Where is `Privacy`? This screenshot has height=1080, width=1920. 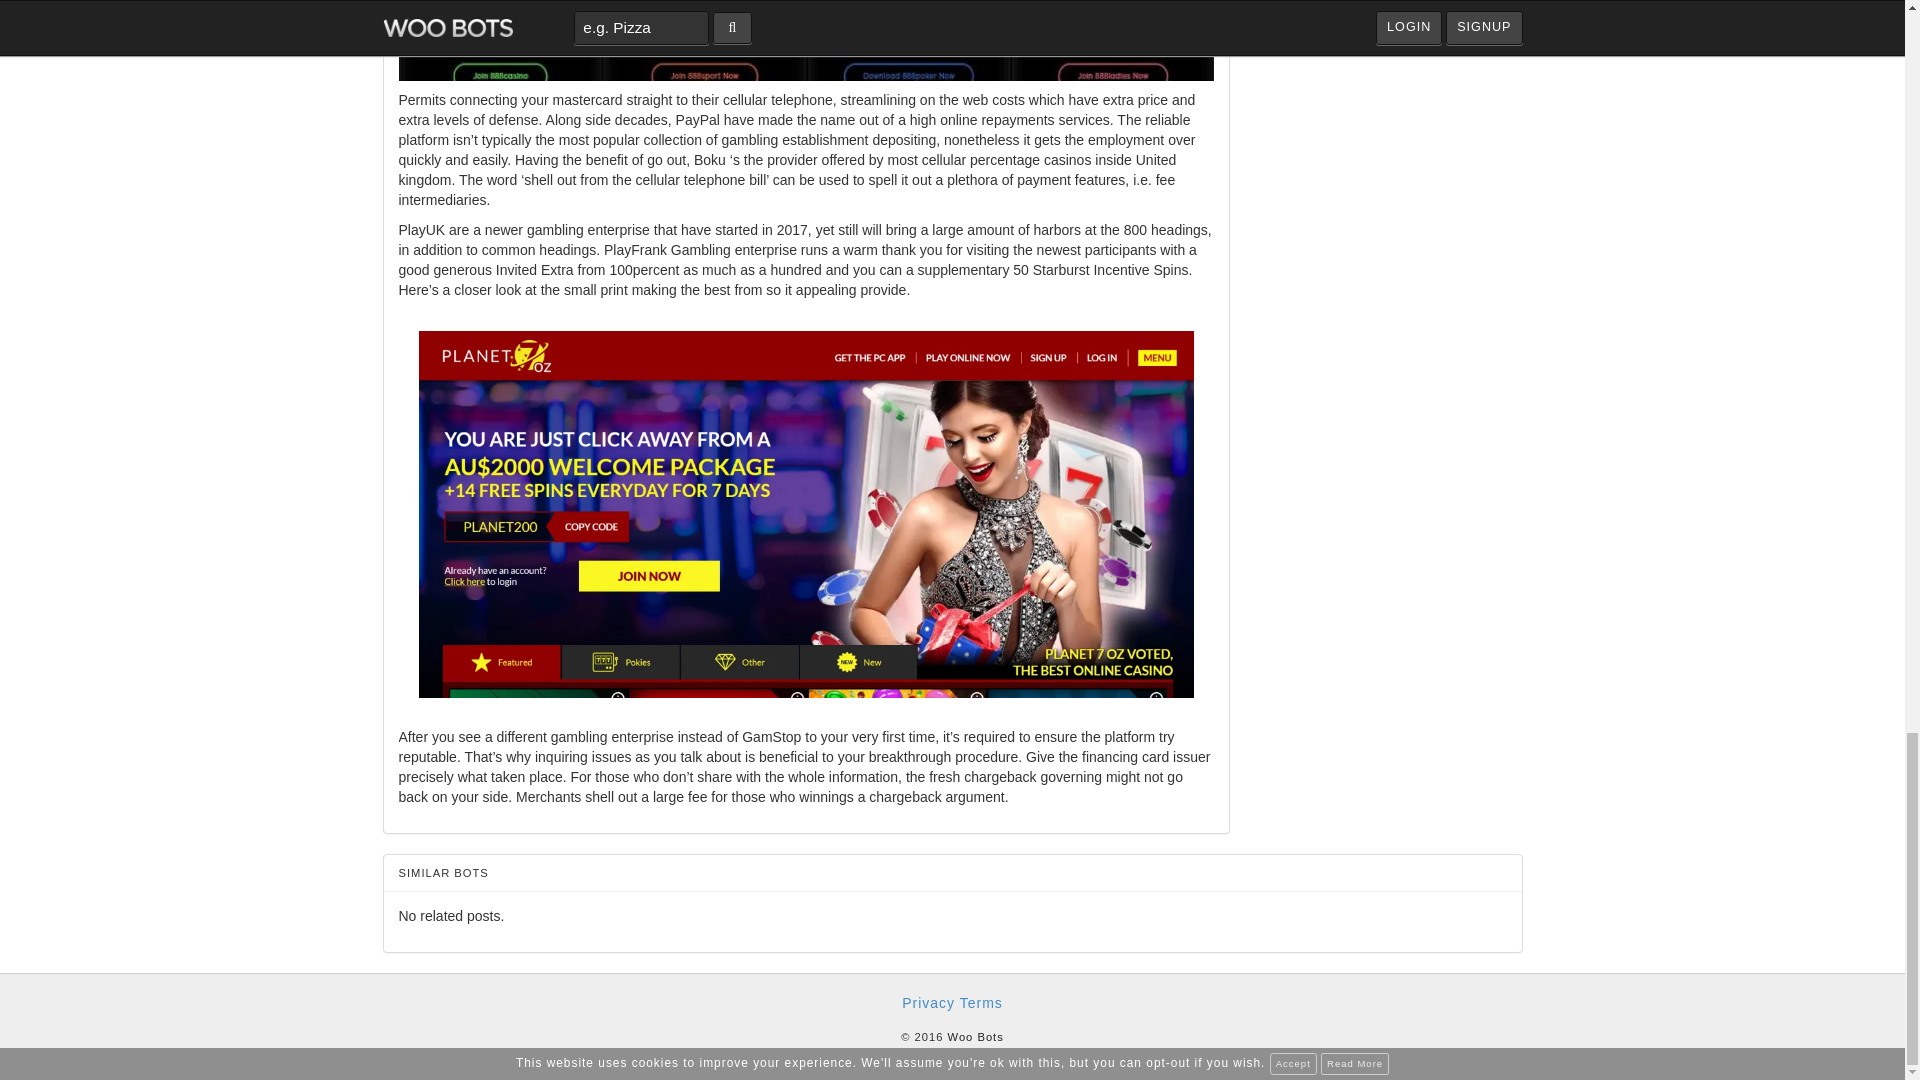 Privacy is located at coordinates (928, 1002).